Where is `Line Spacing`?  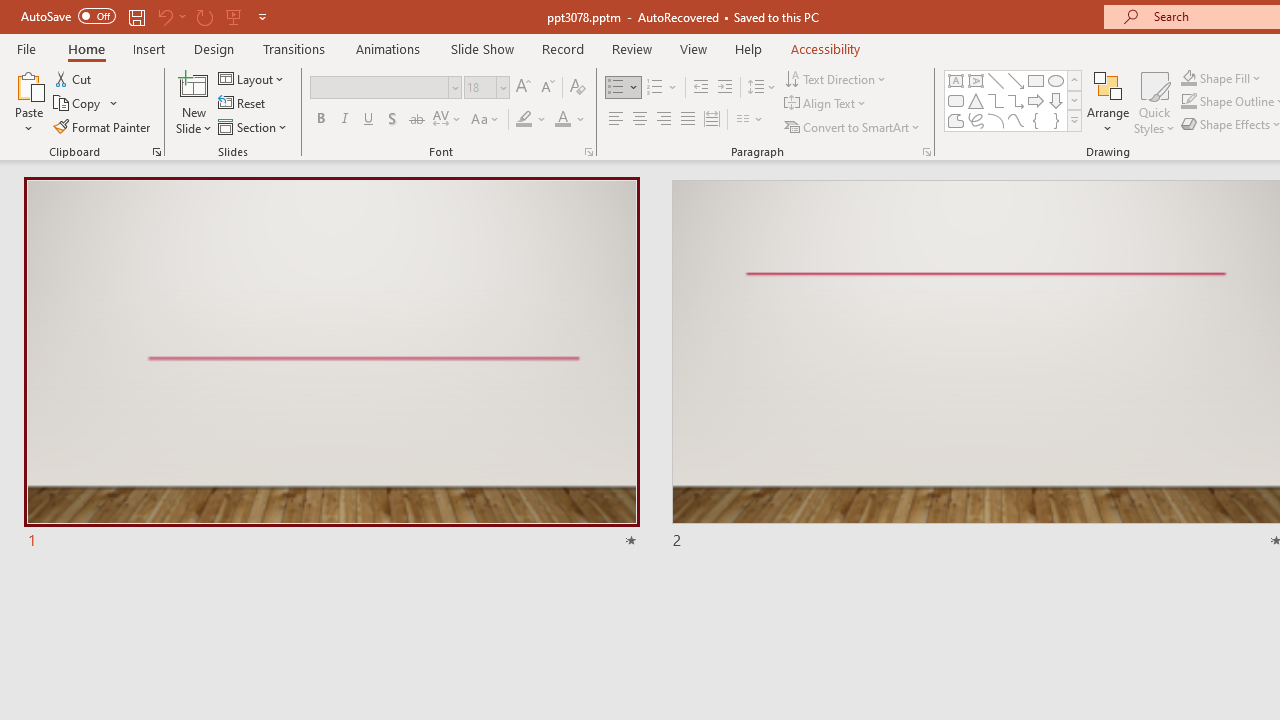
Line Spacing is located at coordinates (762, 88).